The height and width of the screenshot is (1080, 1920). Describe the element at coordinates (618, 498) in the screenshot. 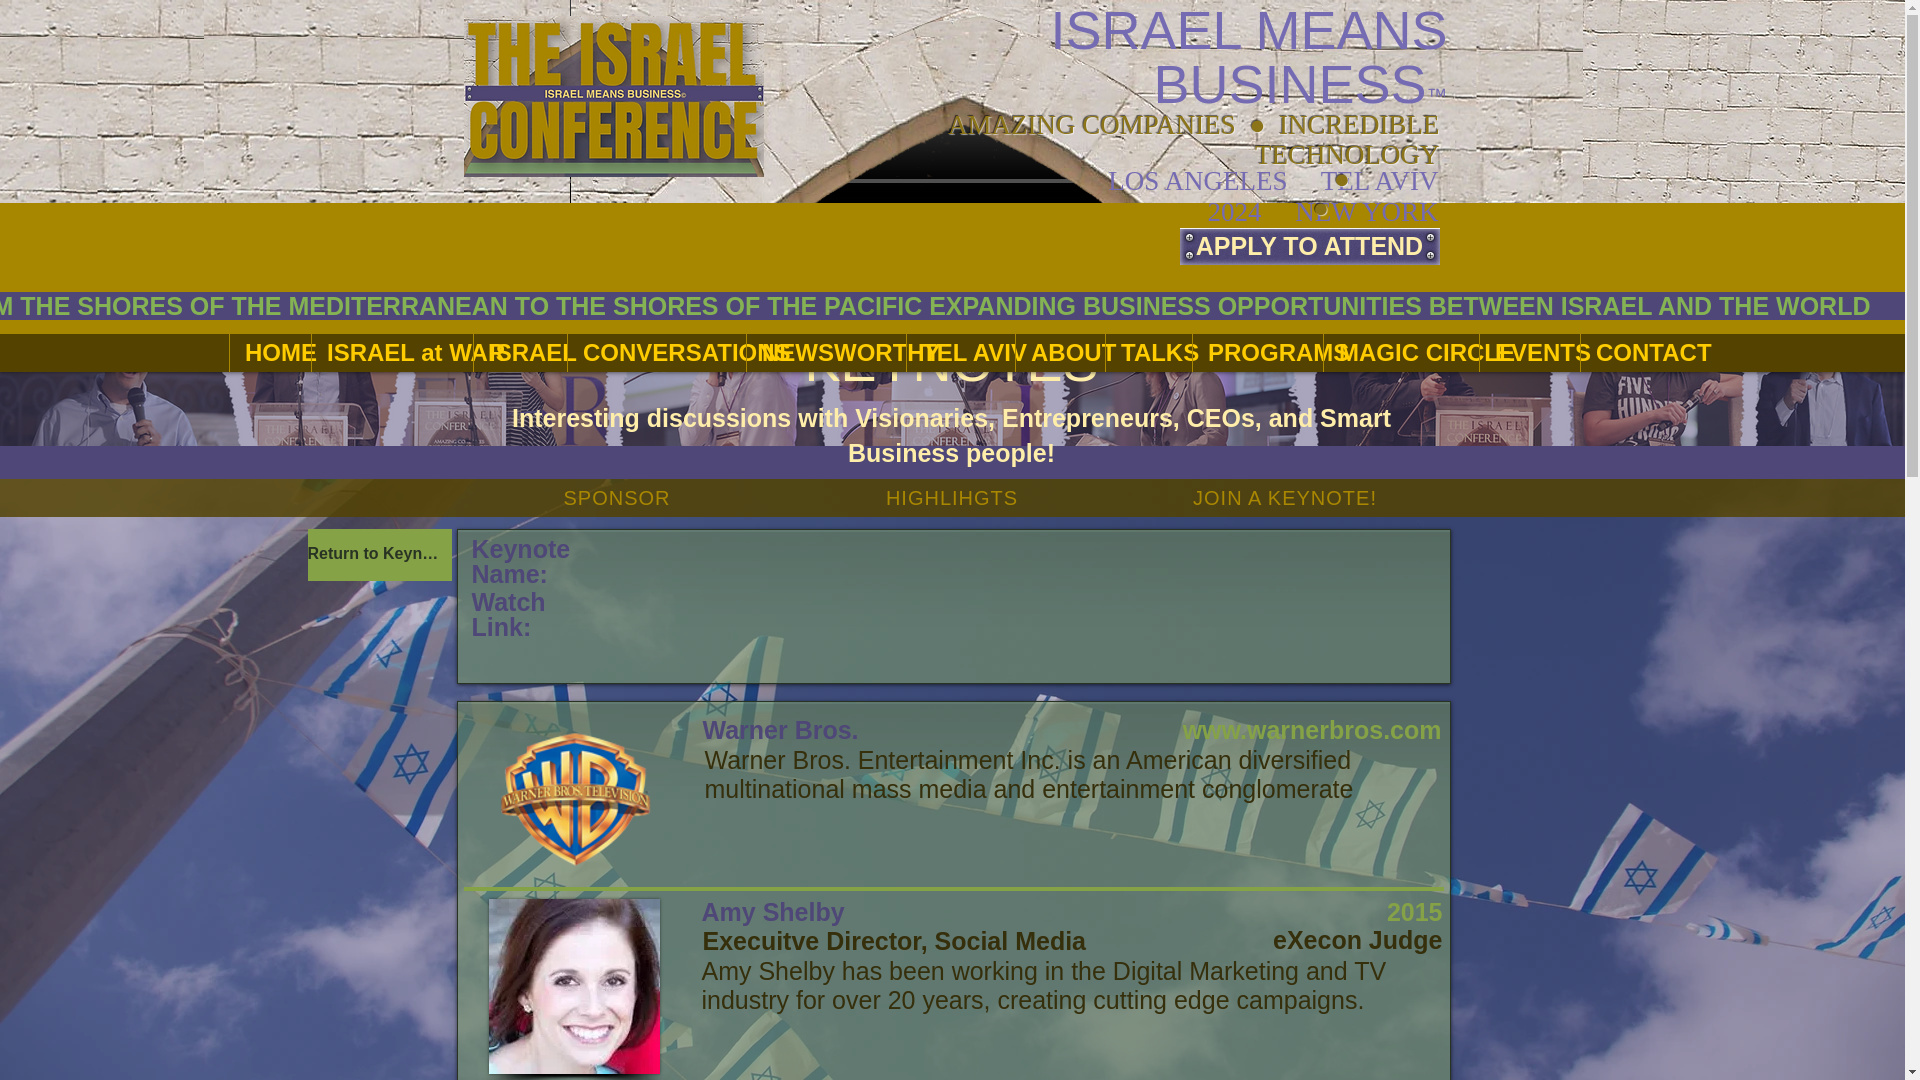

I see `SPONSOR` at that location.